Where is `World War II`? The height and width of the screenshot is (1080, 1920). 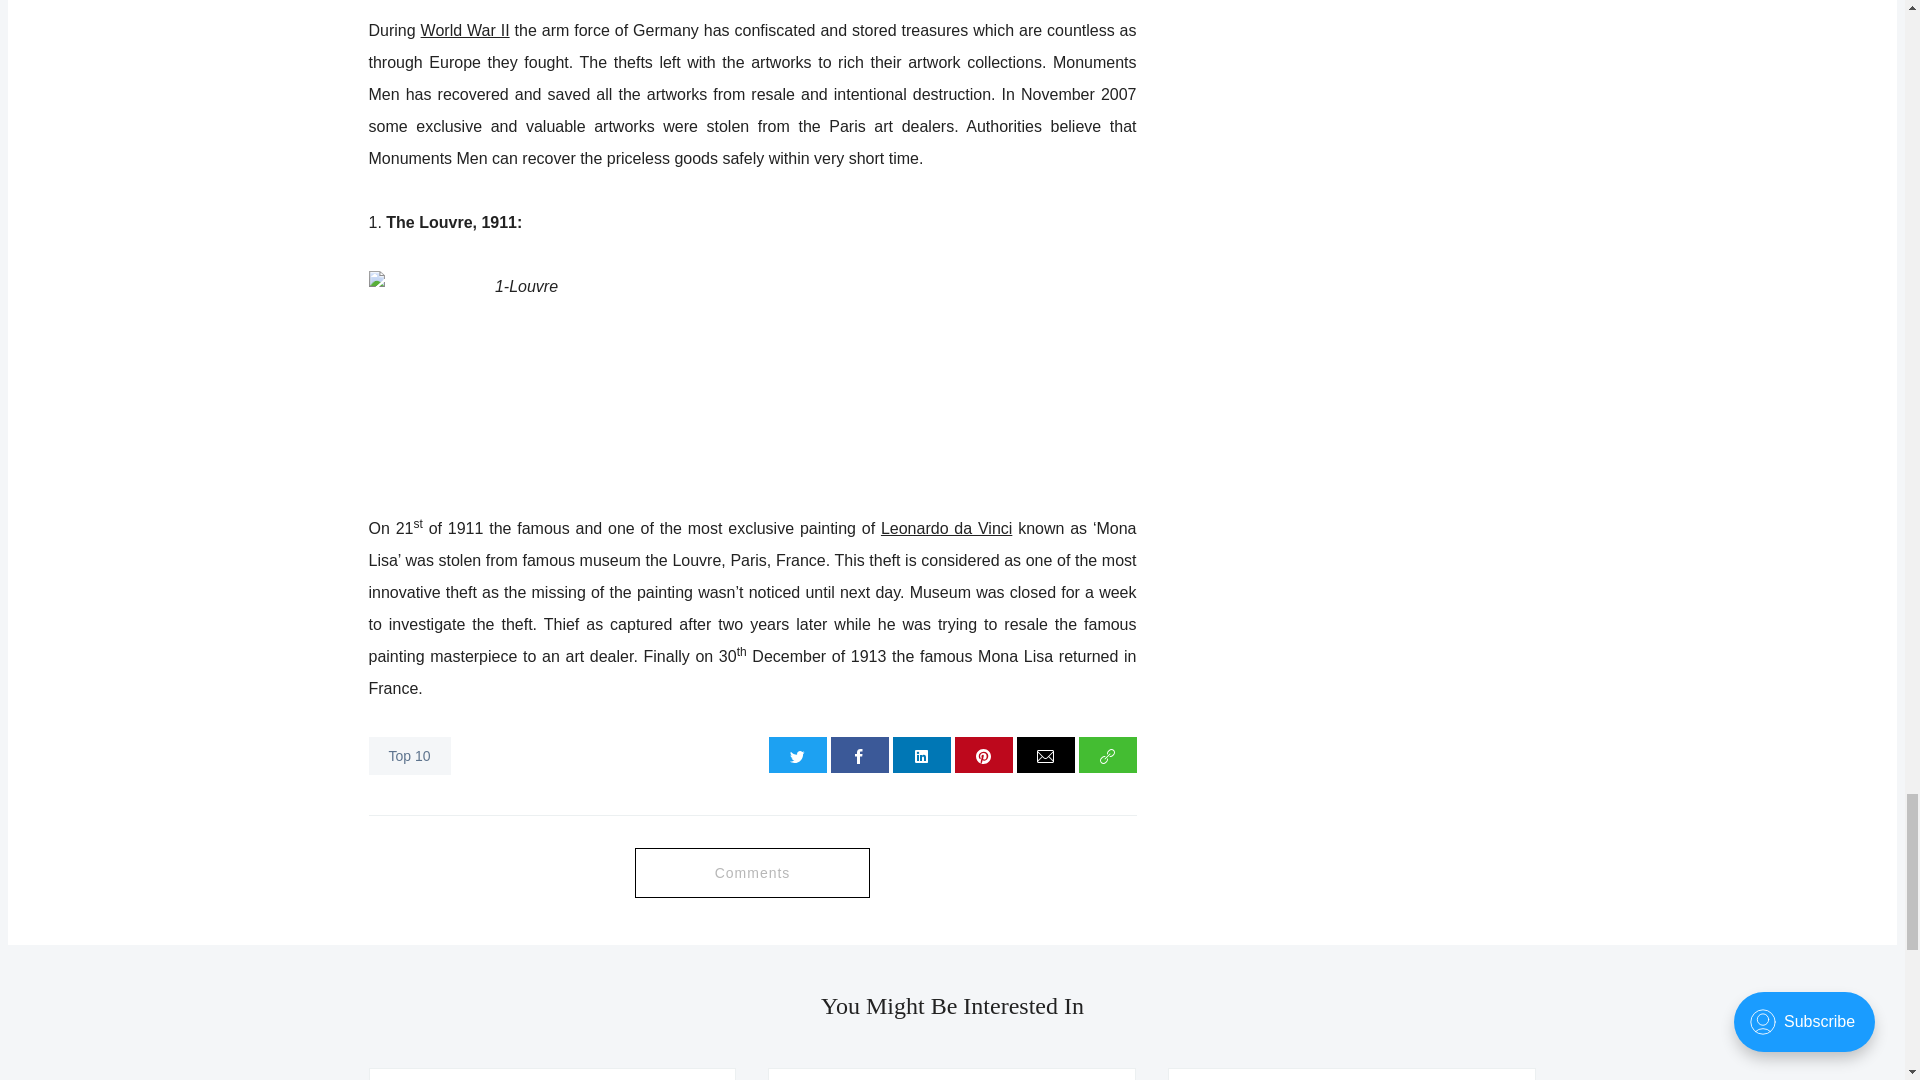
World War II is located at coordinates (465, 30).